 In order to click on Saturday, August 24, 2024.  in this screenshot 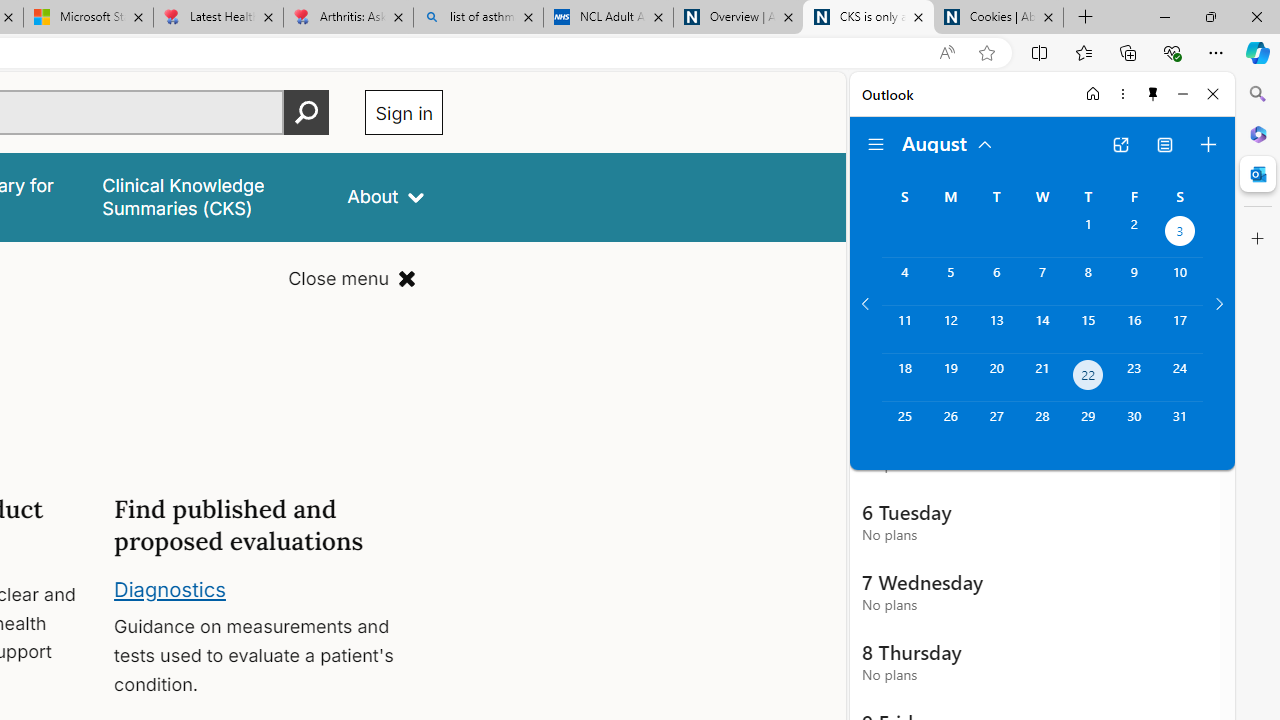, I will do `click(1180, 378)`.